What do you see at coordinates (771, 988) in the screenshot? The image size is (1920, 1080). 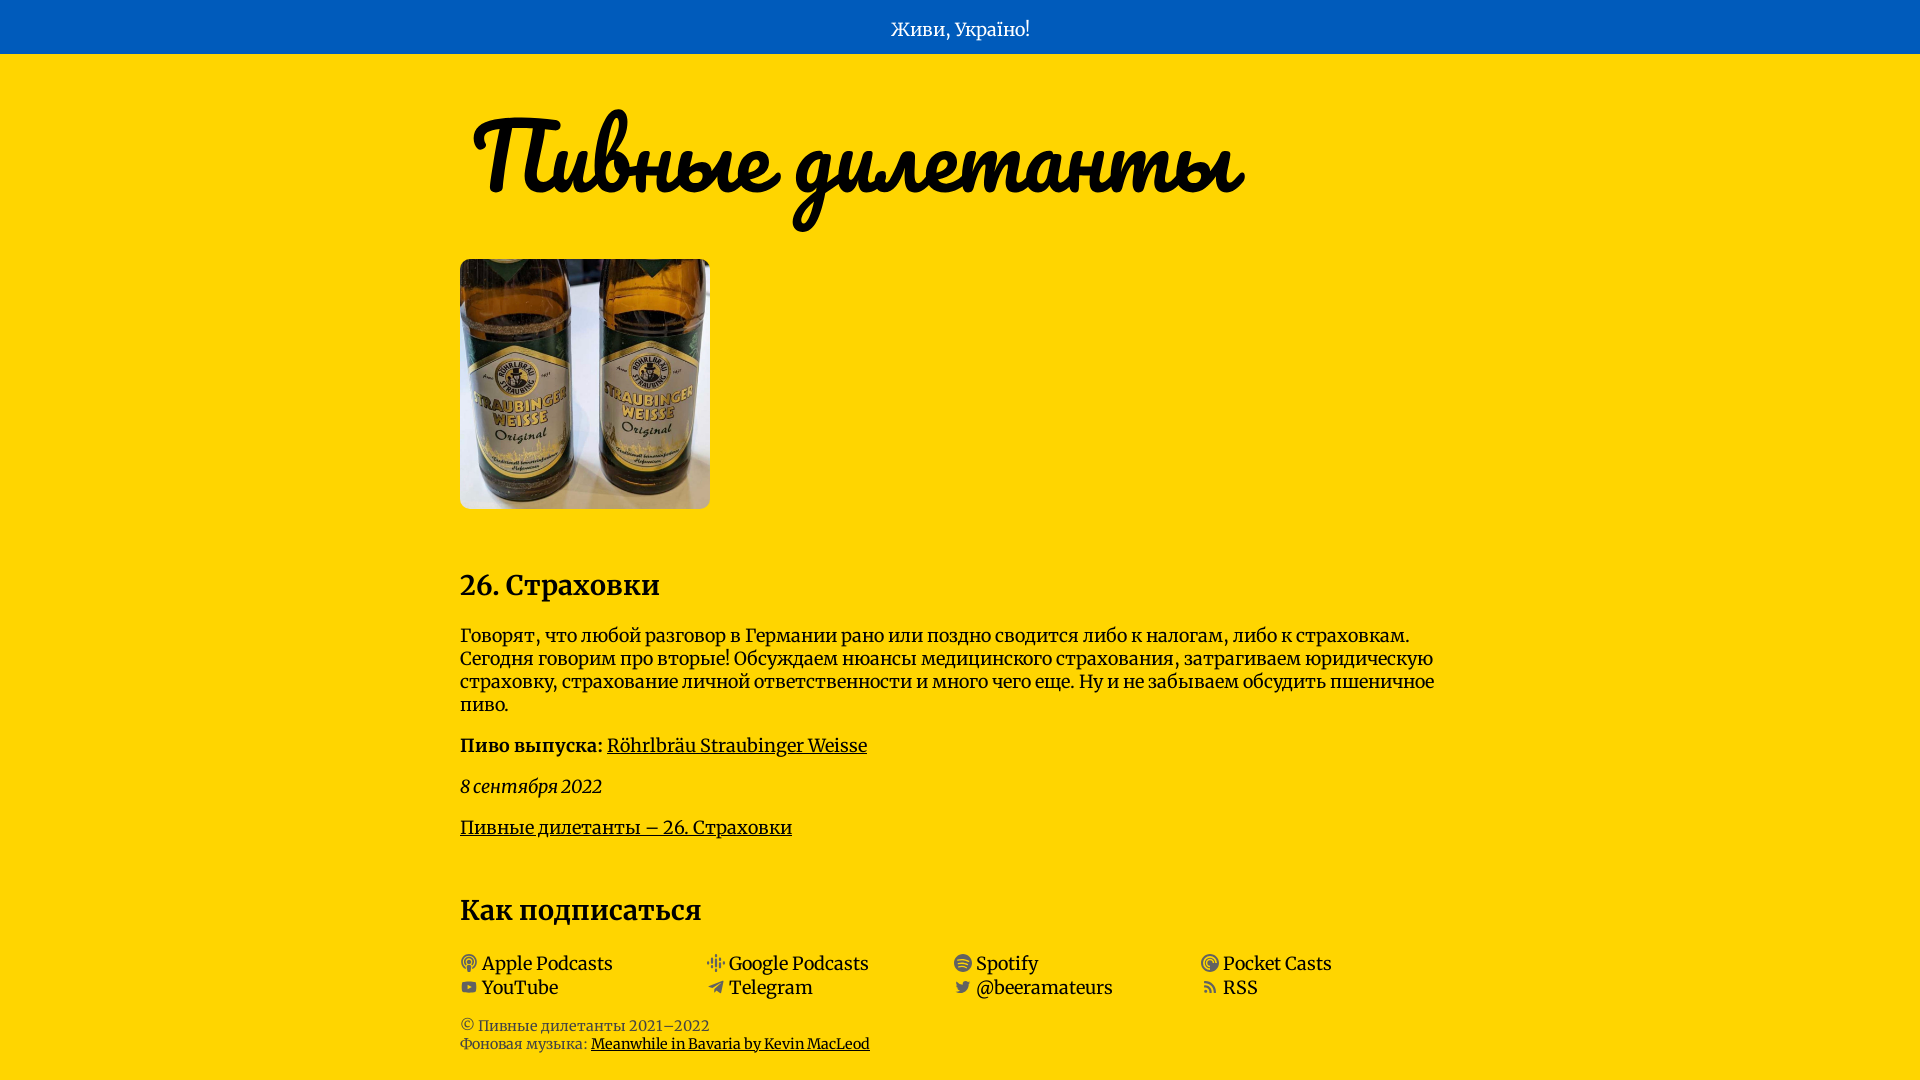 I see `Telegram` at bounding box center [771, 988].